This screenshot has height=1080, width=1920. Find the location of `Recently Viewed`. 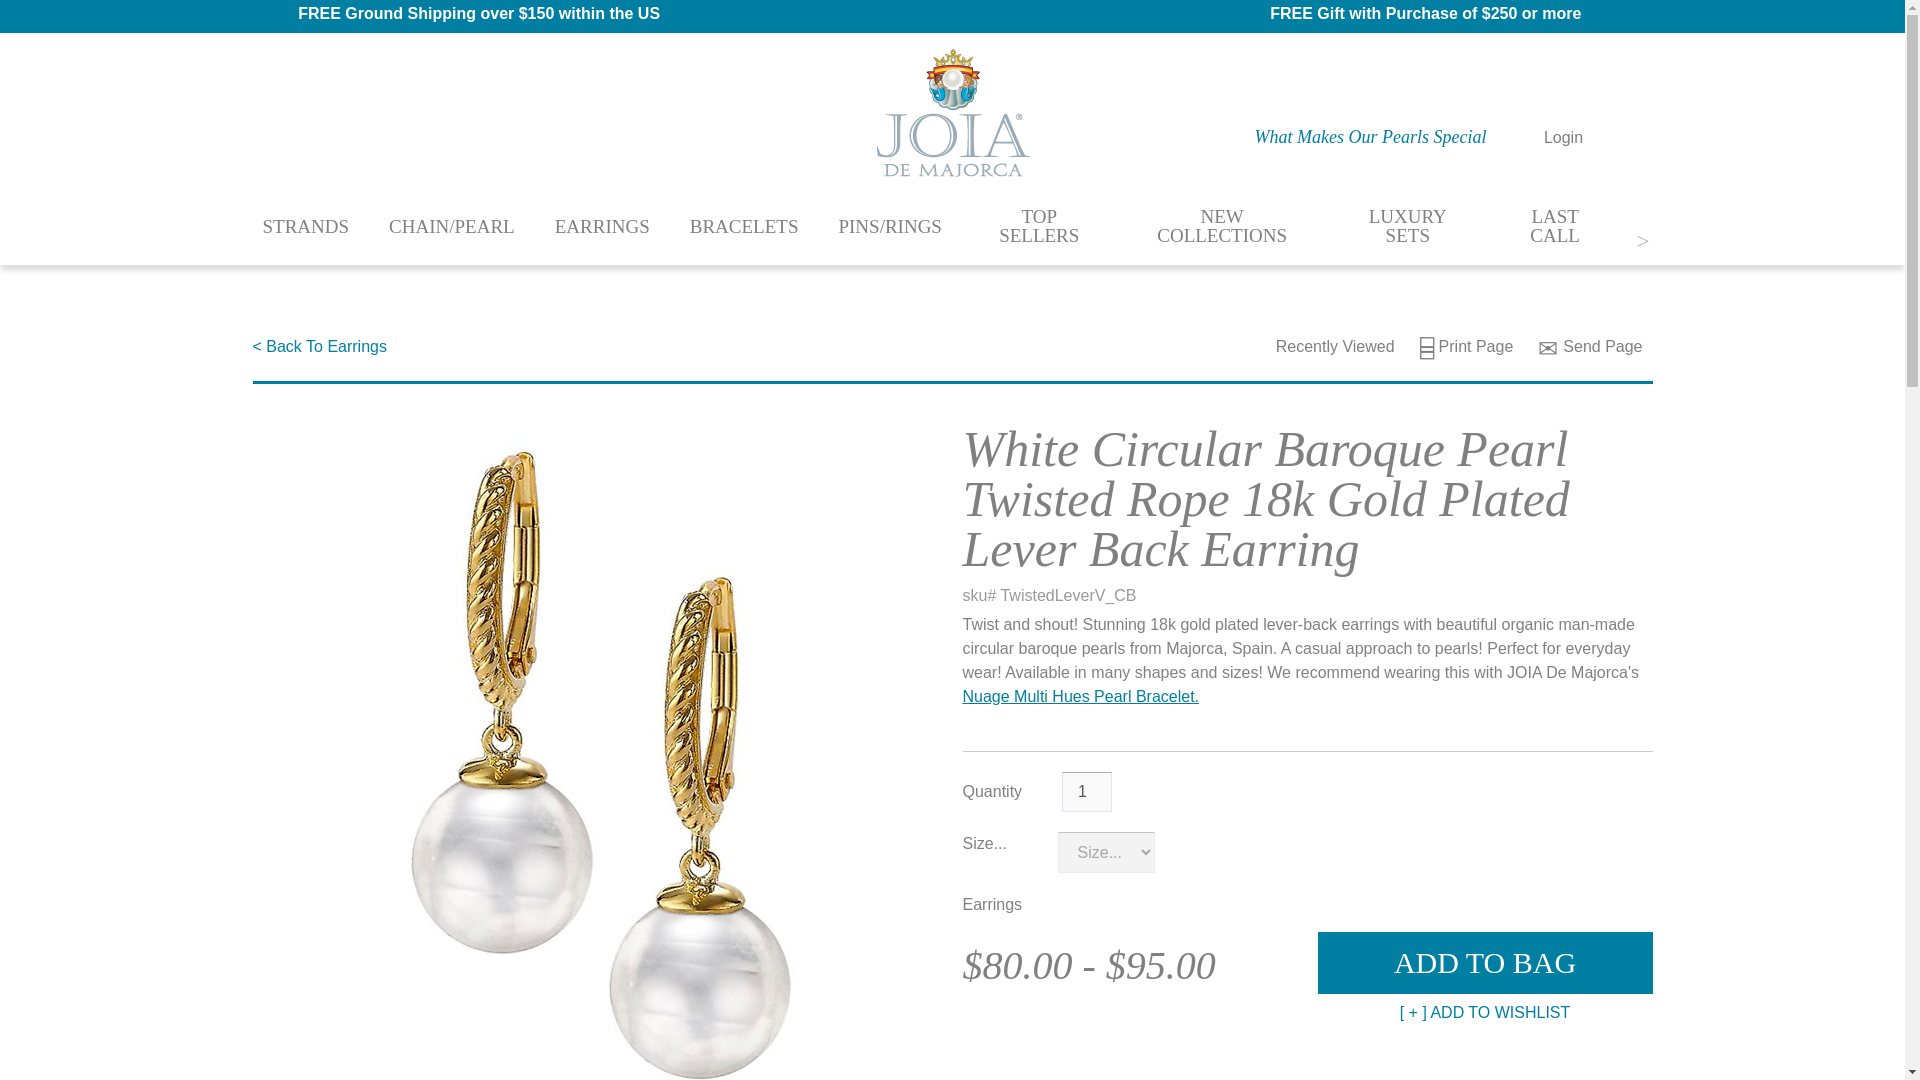

Recently Viewed is located at coordinates (1323, 346).